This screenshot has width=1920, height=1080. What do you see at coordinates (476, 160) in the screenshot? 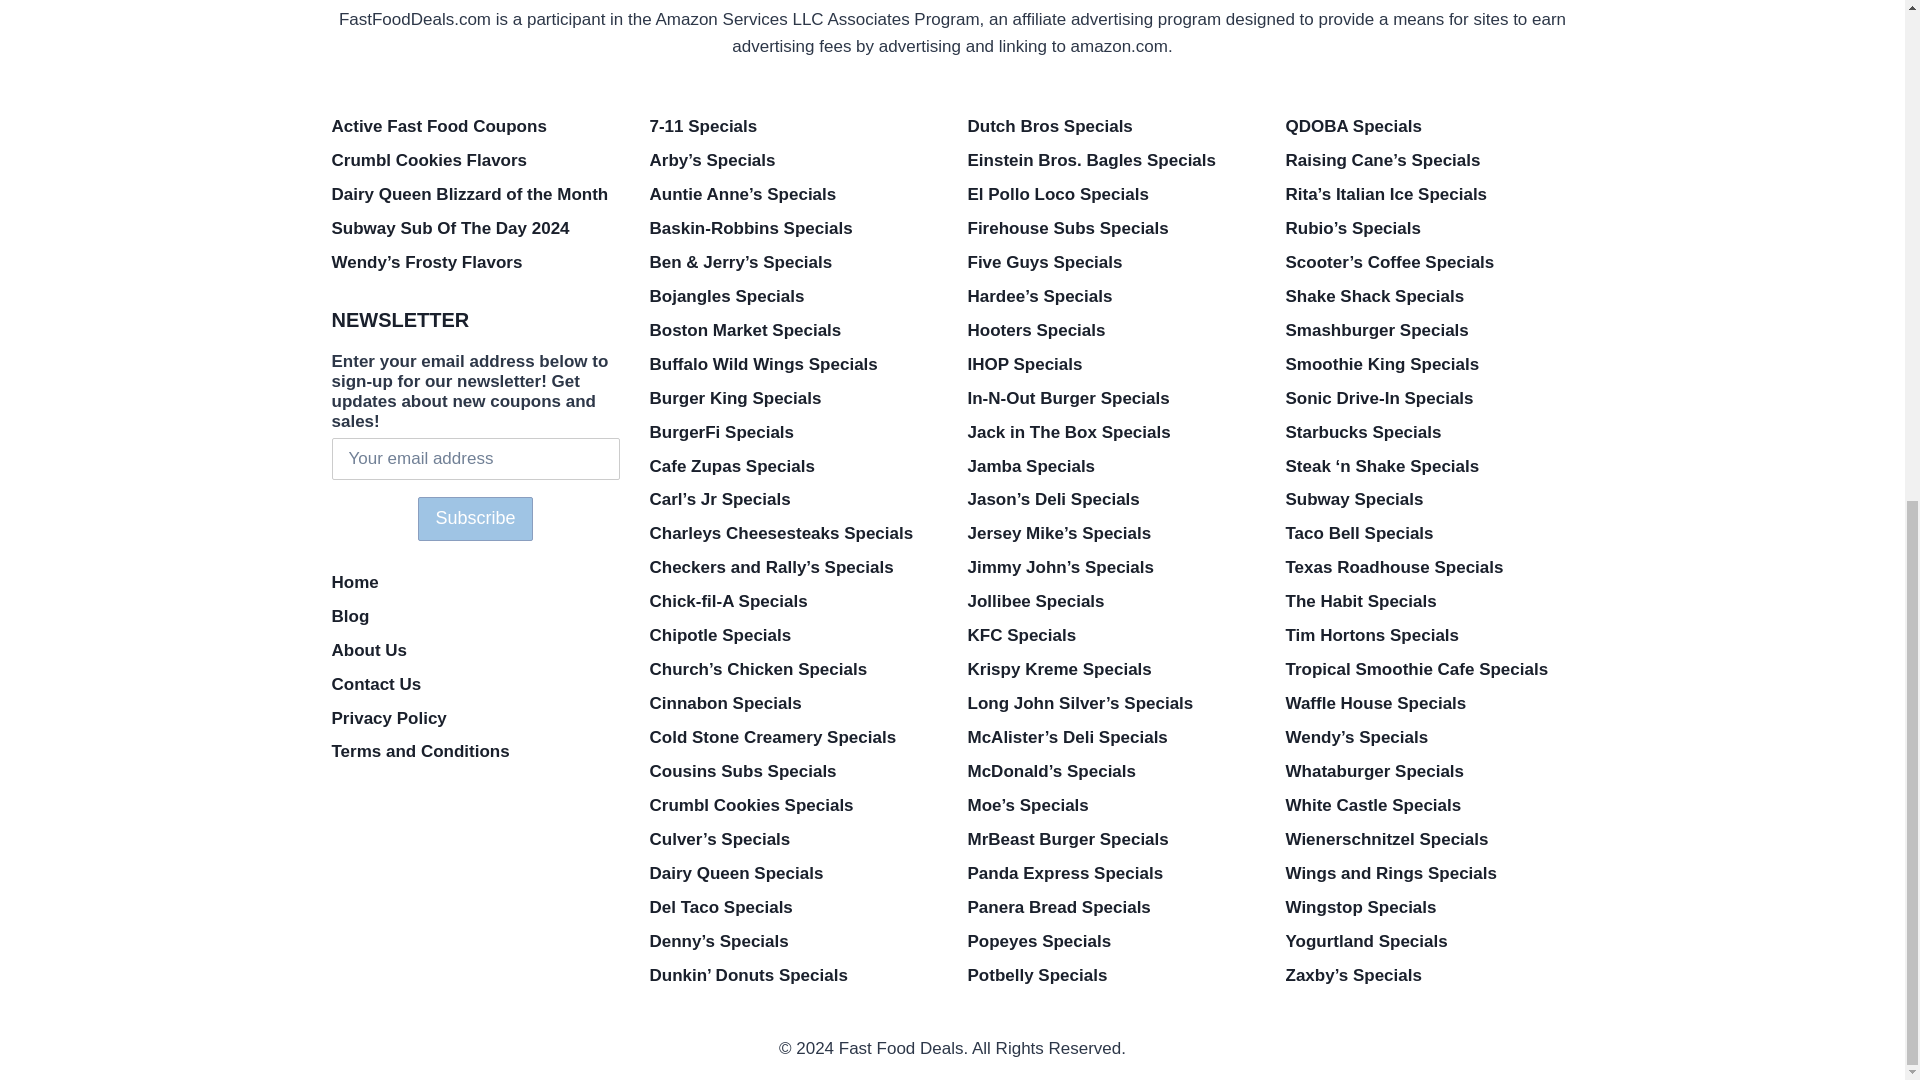
I see `Crumbl Cookies Flavors` at bounding box center [476, 160].